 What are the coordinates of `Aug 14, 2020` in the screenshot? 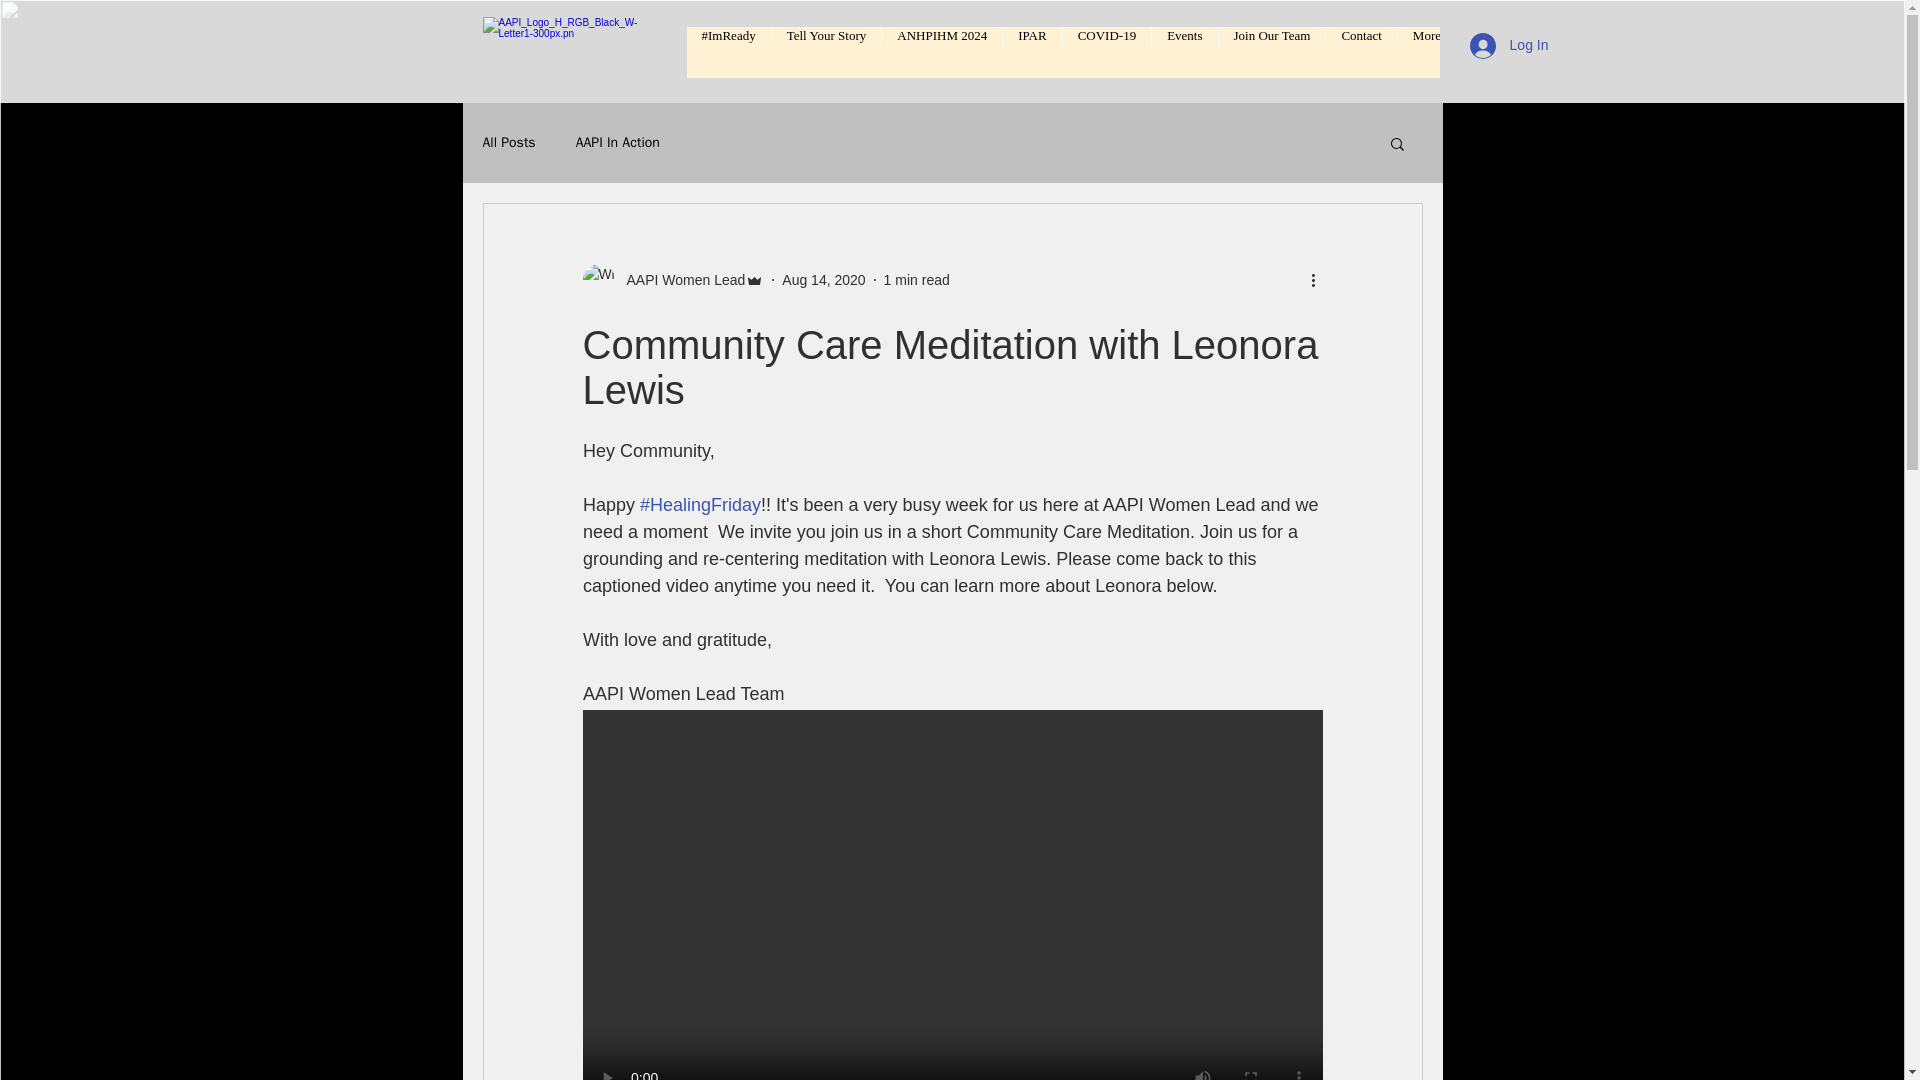 It's located at (823, 280).